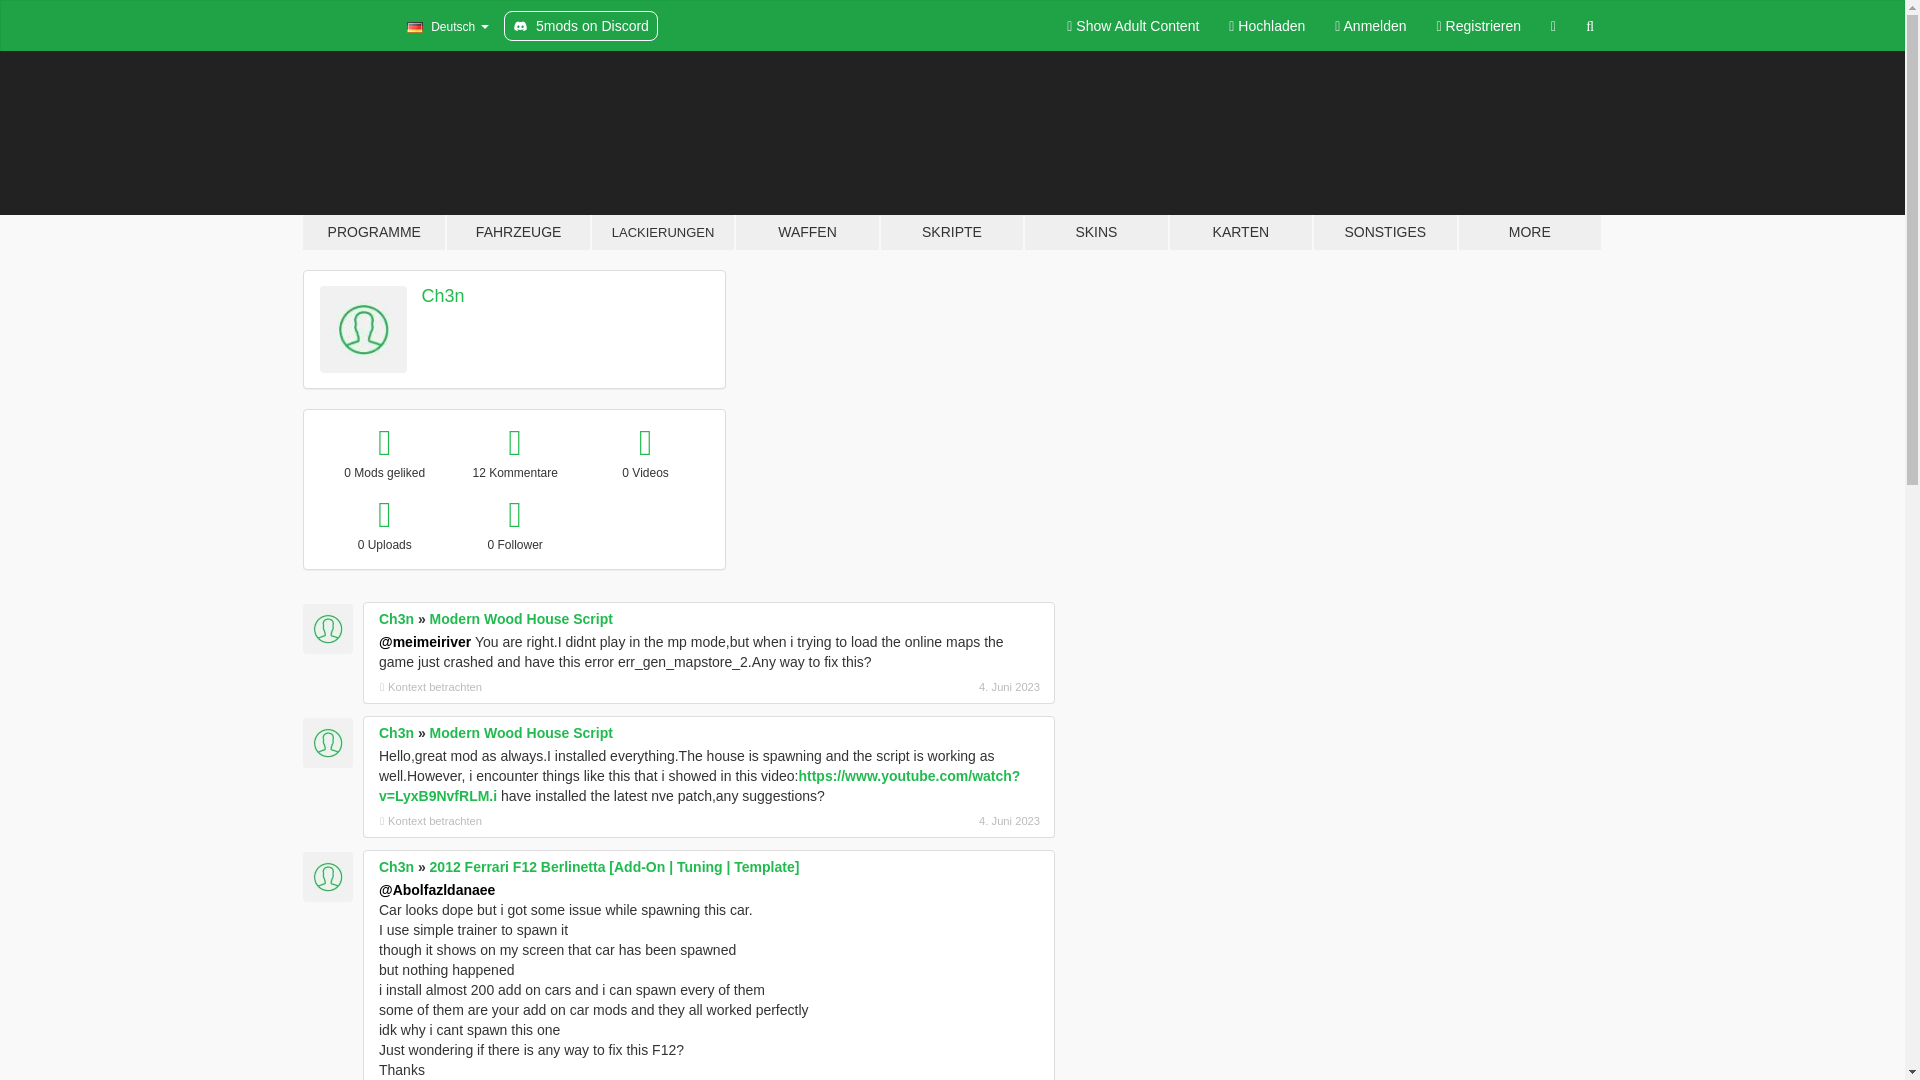 Image resolution: width=1920 pixels, height=1080 pixels. I want to click on Show Adult Content, so click(1132, 26).